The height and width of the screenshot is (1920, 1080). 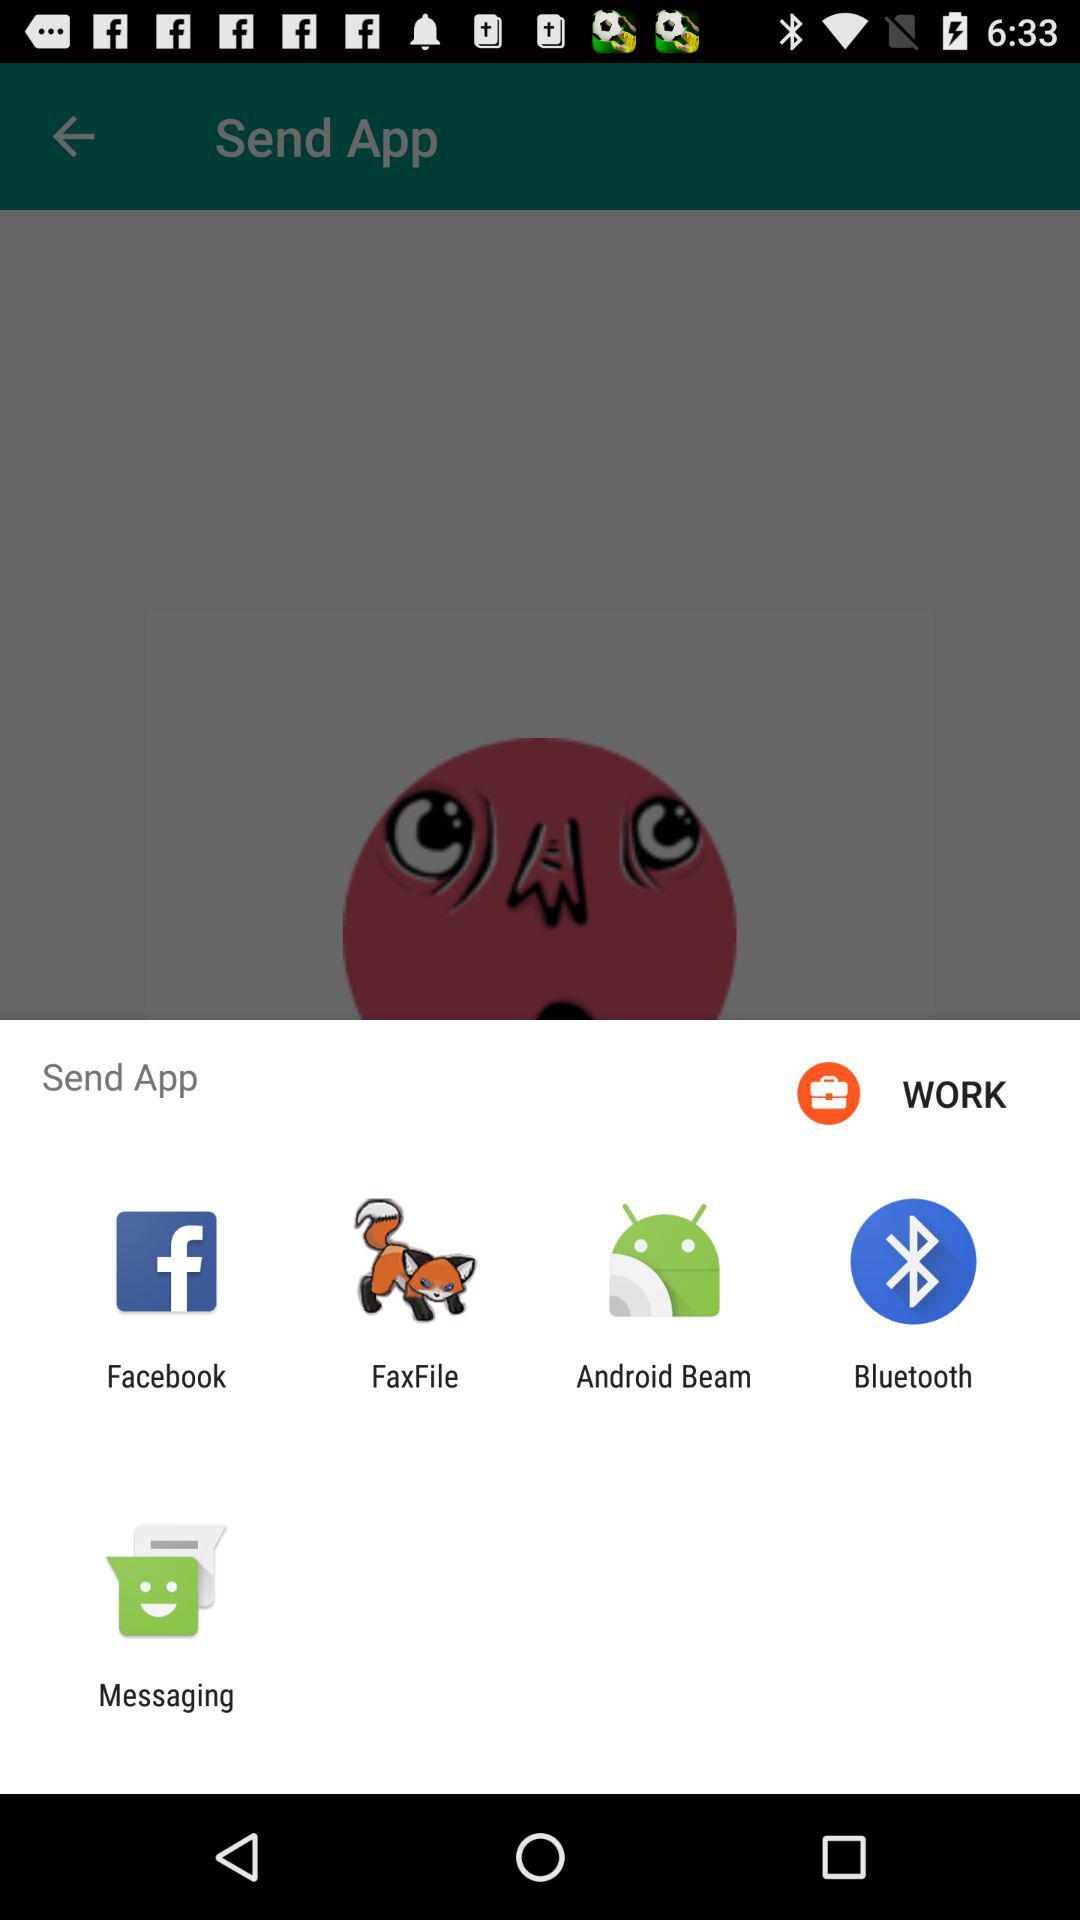 I want to click on flip to messaging app, so click(x=166, y=1712).